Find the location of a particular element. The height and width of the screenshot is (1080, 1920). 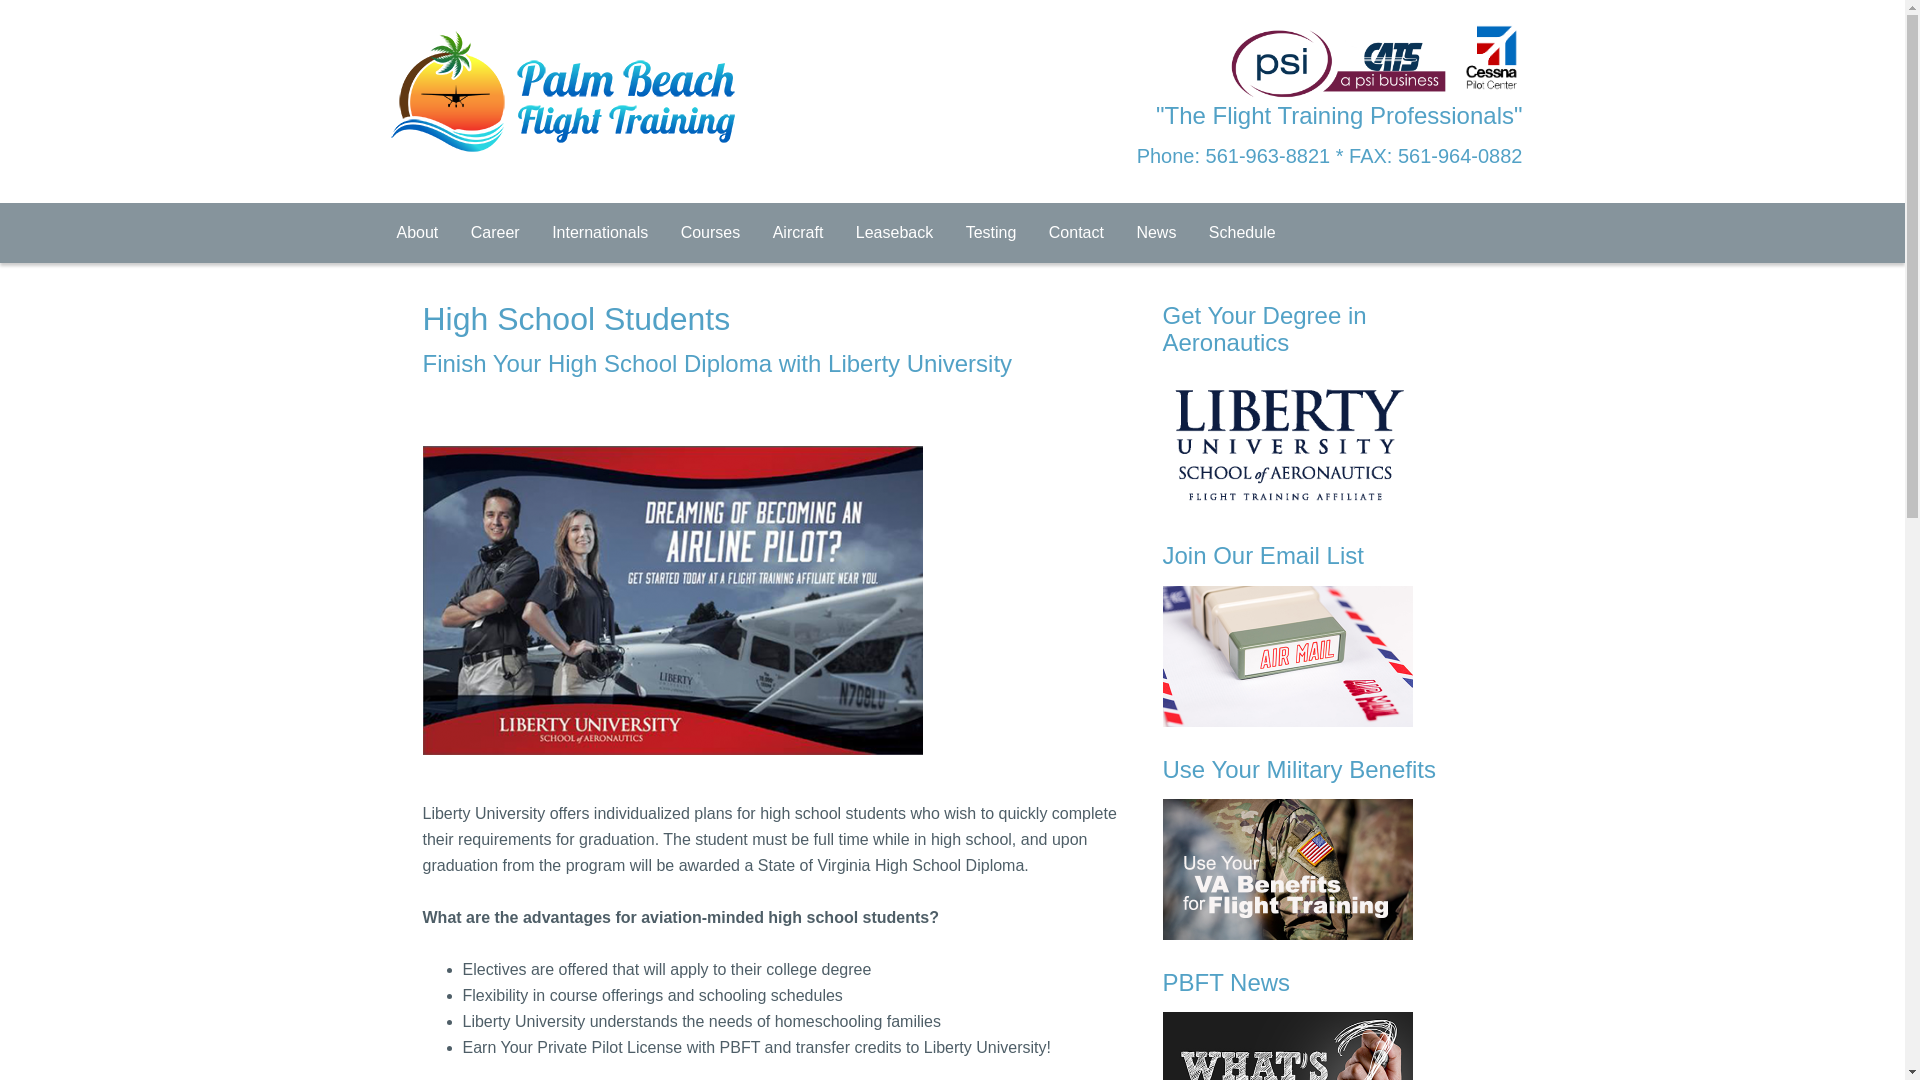

About is located at coordinates (416, 233).